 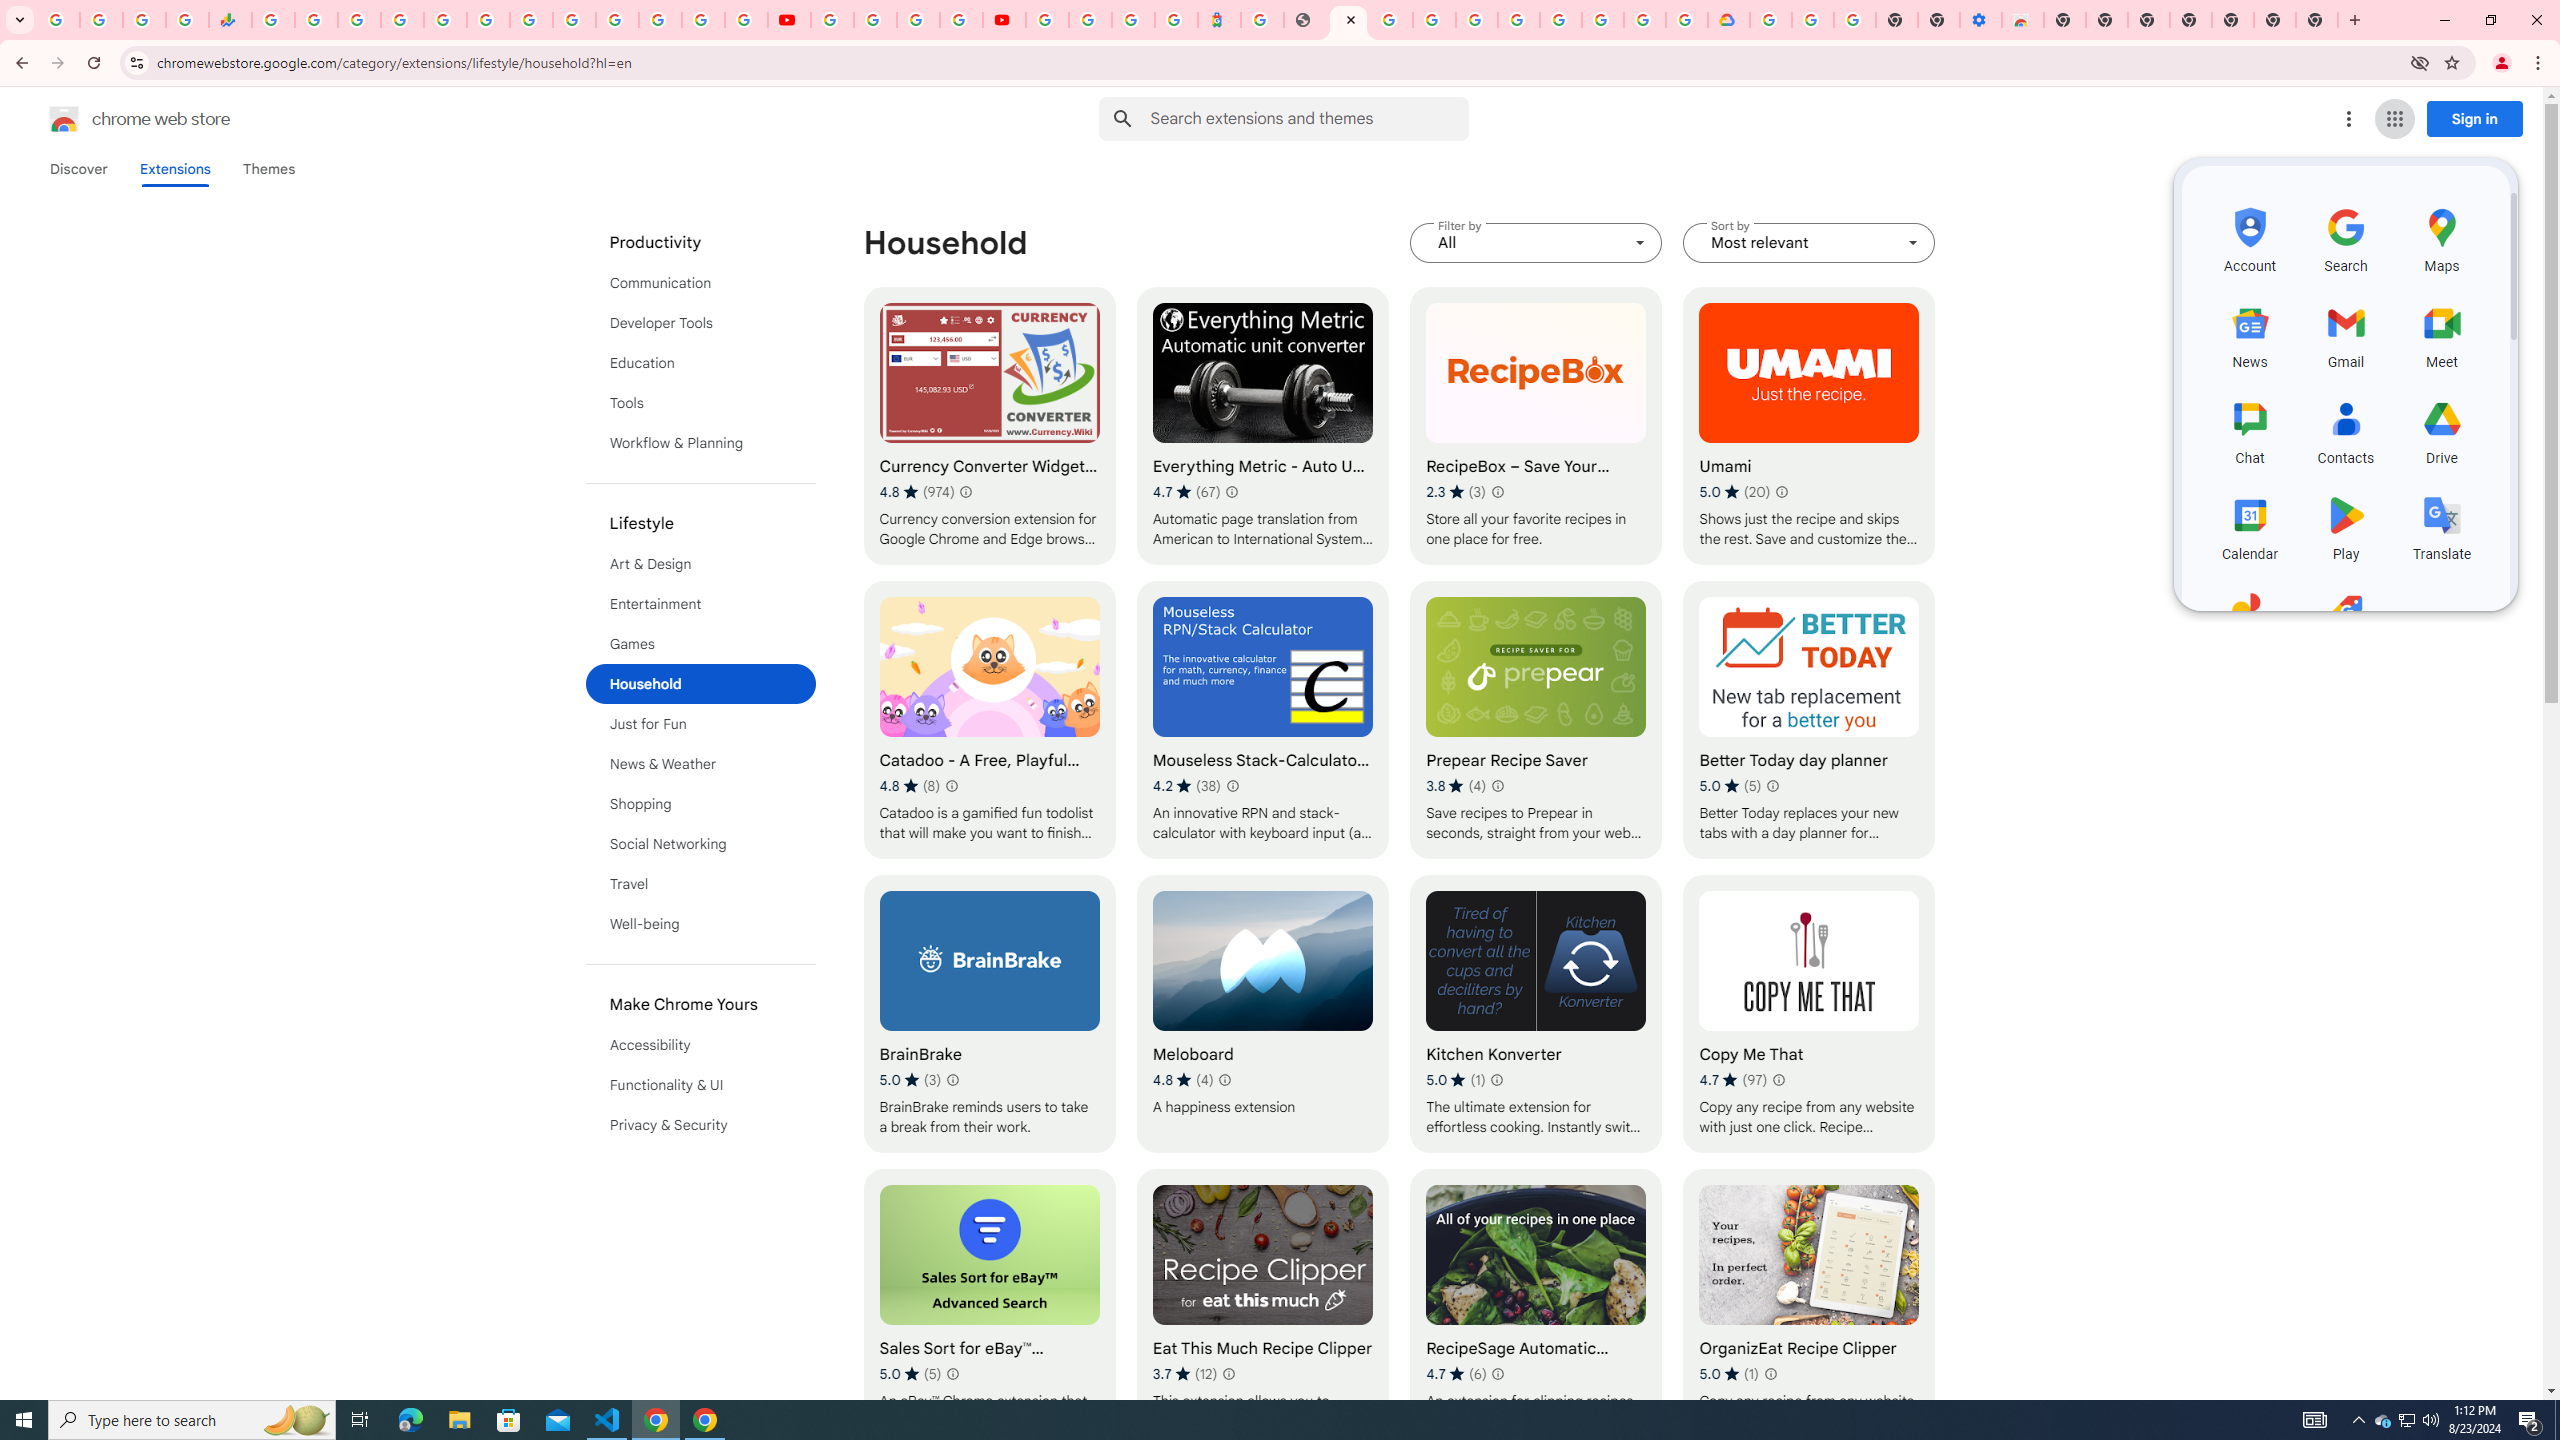 What do you see at coordinates (1496, 1080) in the screenshot?
I see `Learn more about results and reviews "Kitchen Konverter"` at bounding box center [1496, 1080].